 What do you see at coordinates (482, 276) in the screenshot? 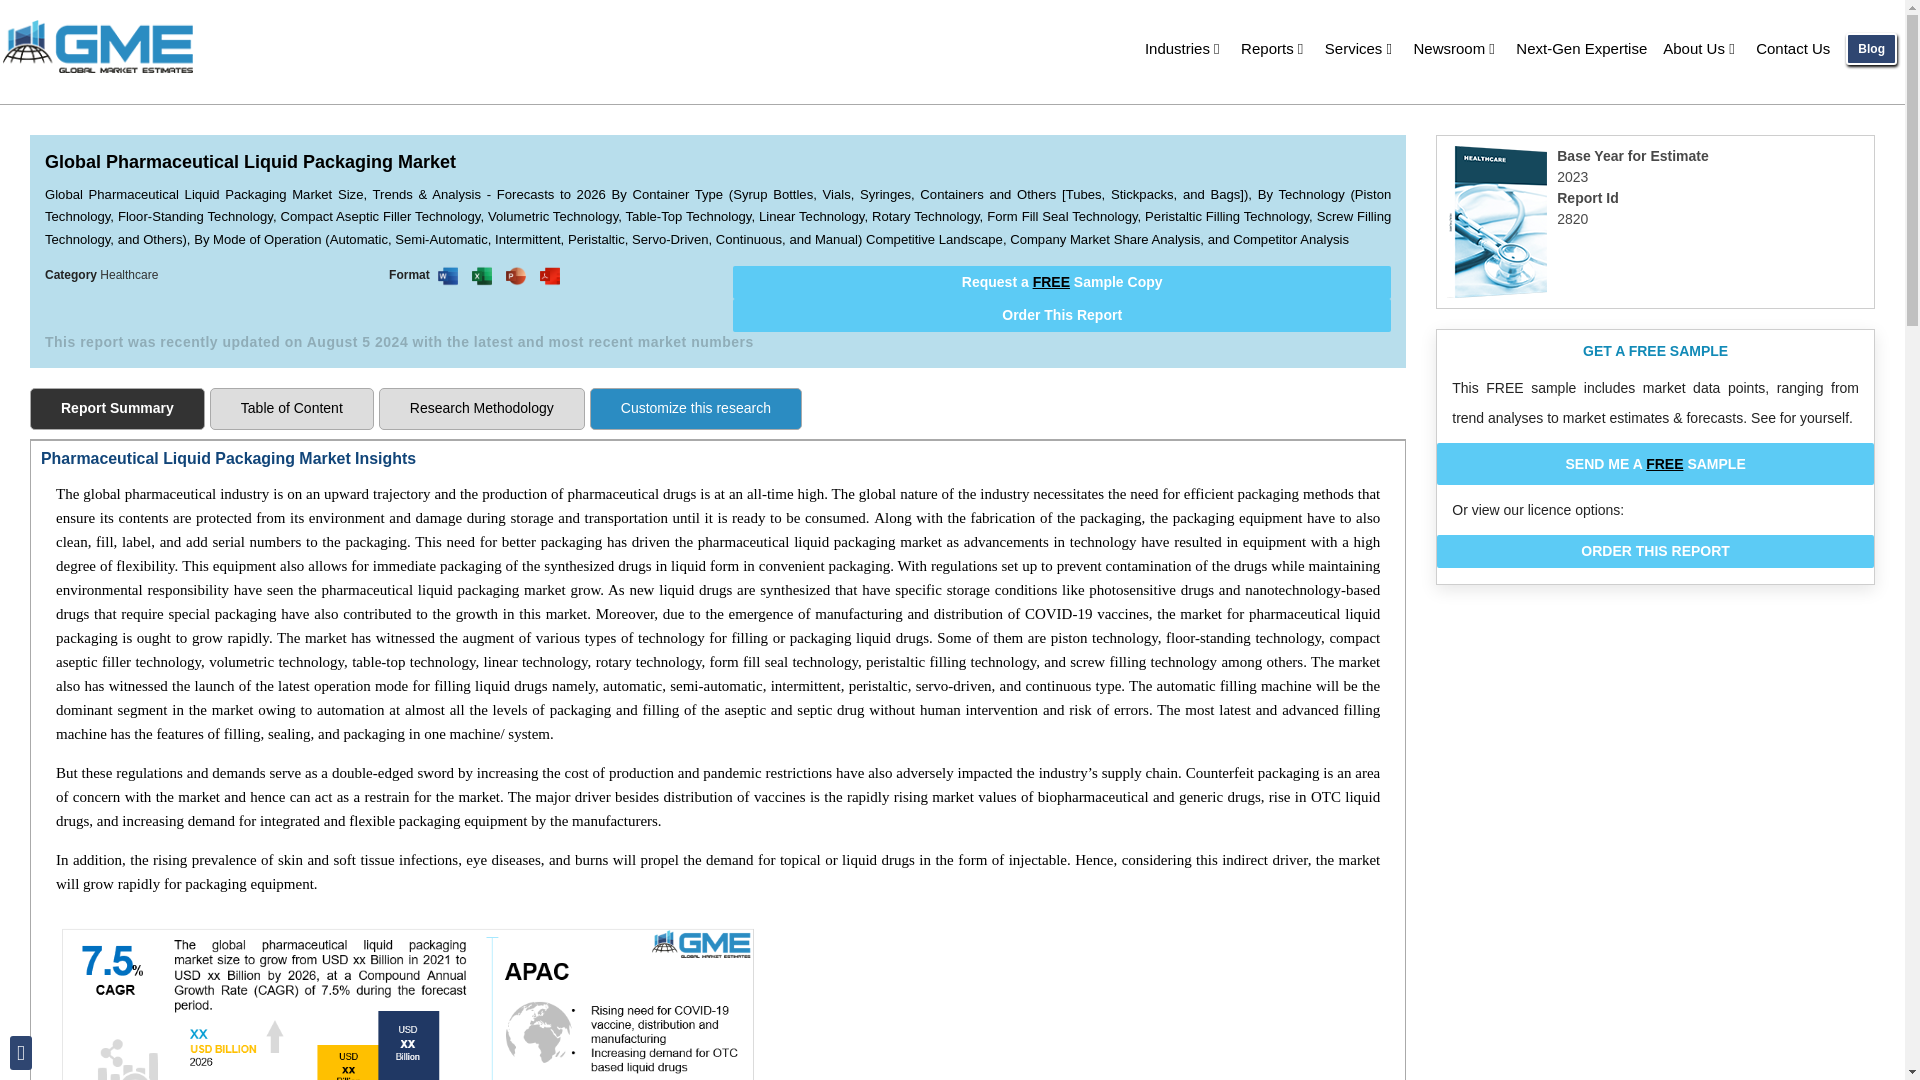
I see `This report is available in EXCEL SHEET format` at bounding box center [482, 276].